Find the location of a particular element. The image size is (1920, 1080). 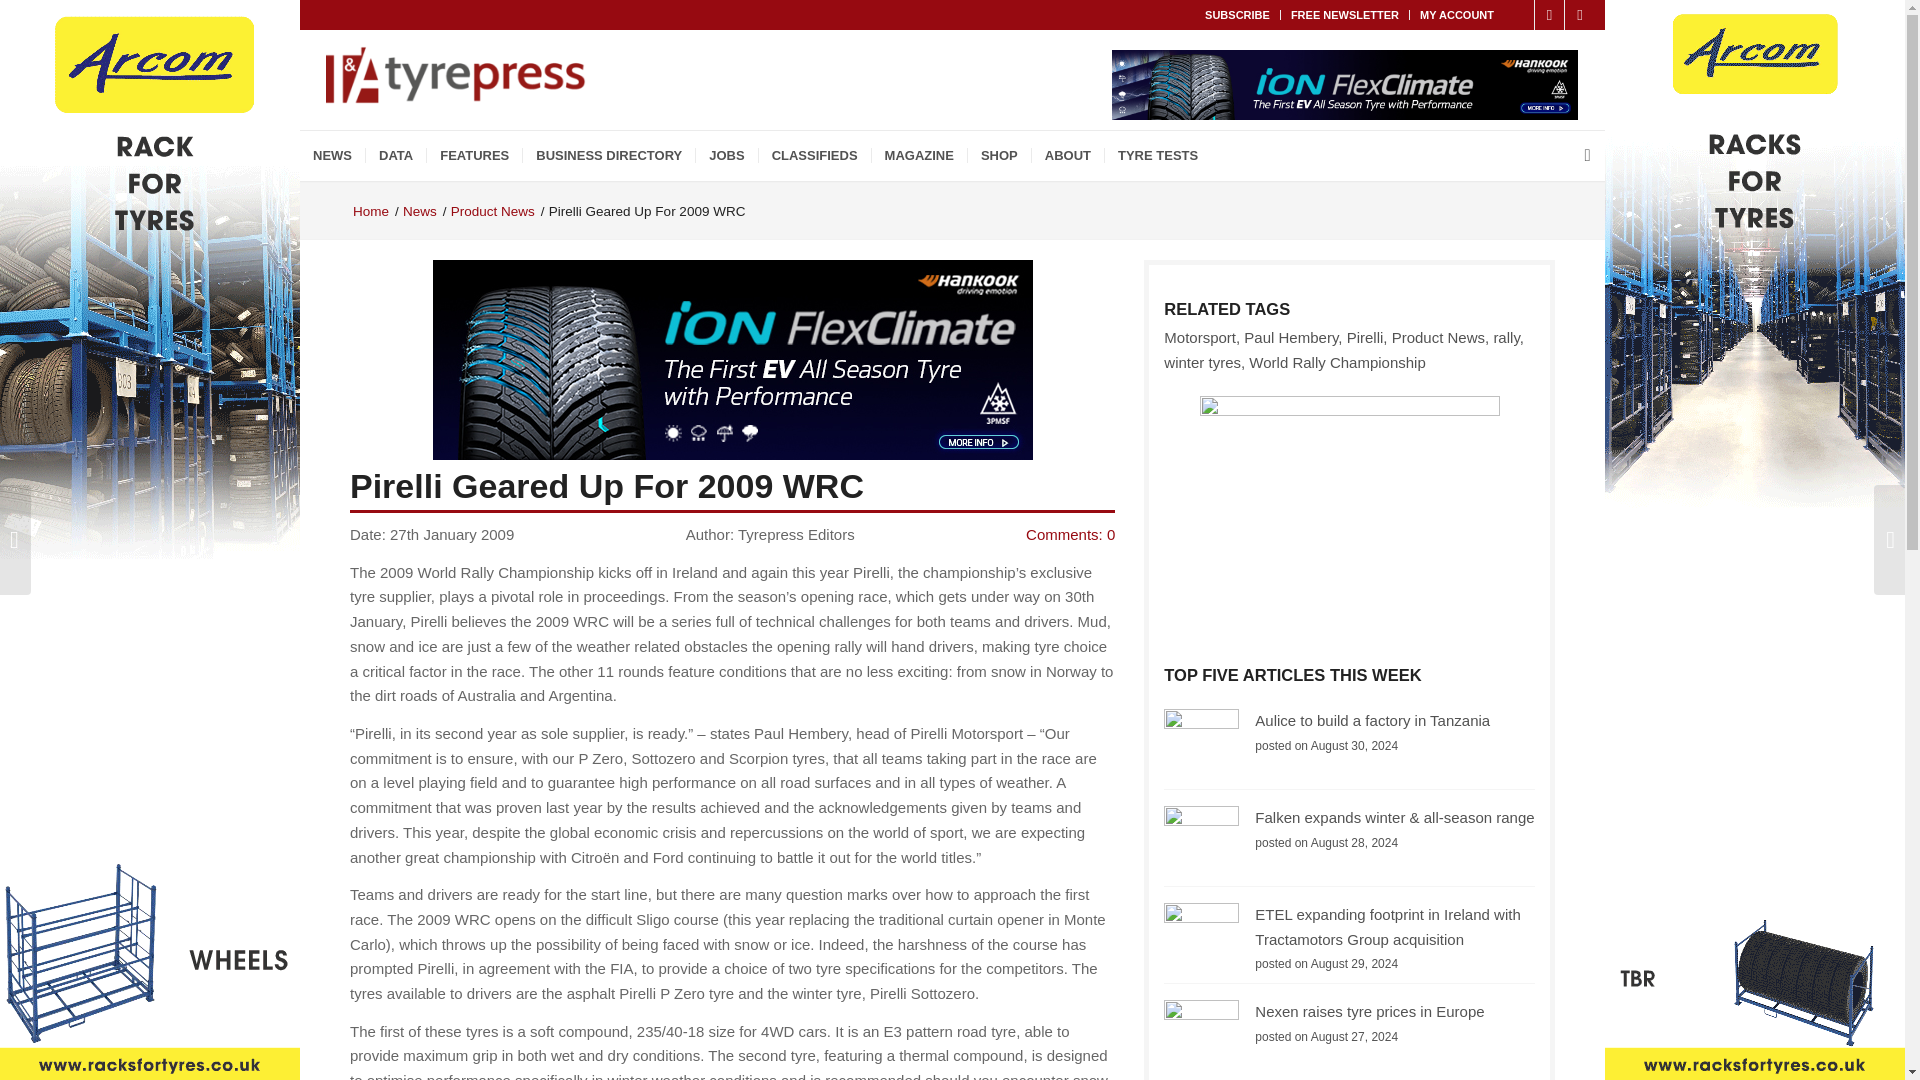

MY ACCOUNT is located at coordinates (1456, 15).